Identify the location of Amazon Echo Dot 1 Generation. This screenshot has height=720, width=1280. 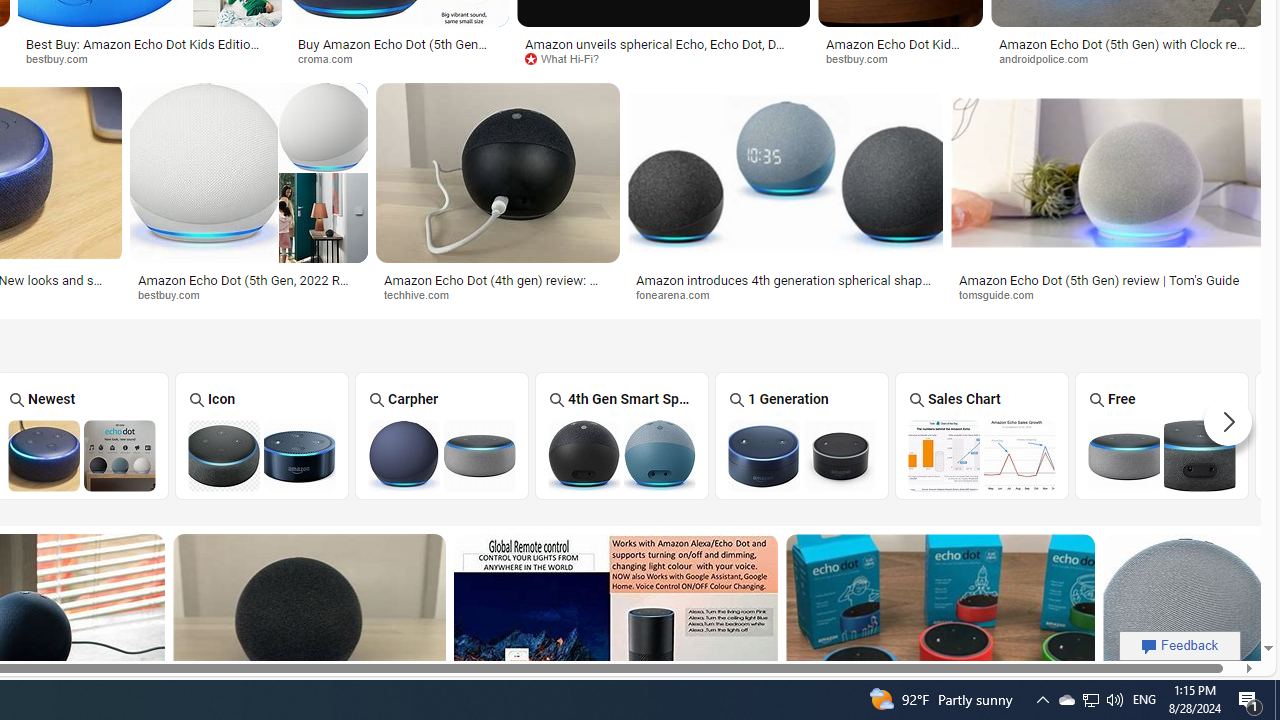
(802, 455).